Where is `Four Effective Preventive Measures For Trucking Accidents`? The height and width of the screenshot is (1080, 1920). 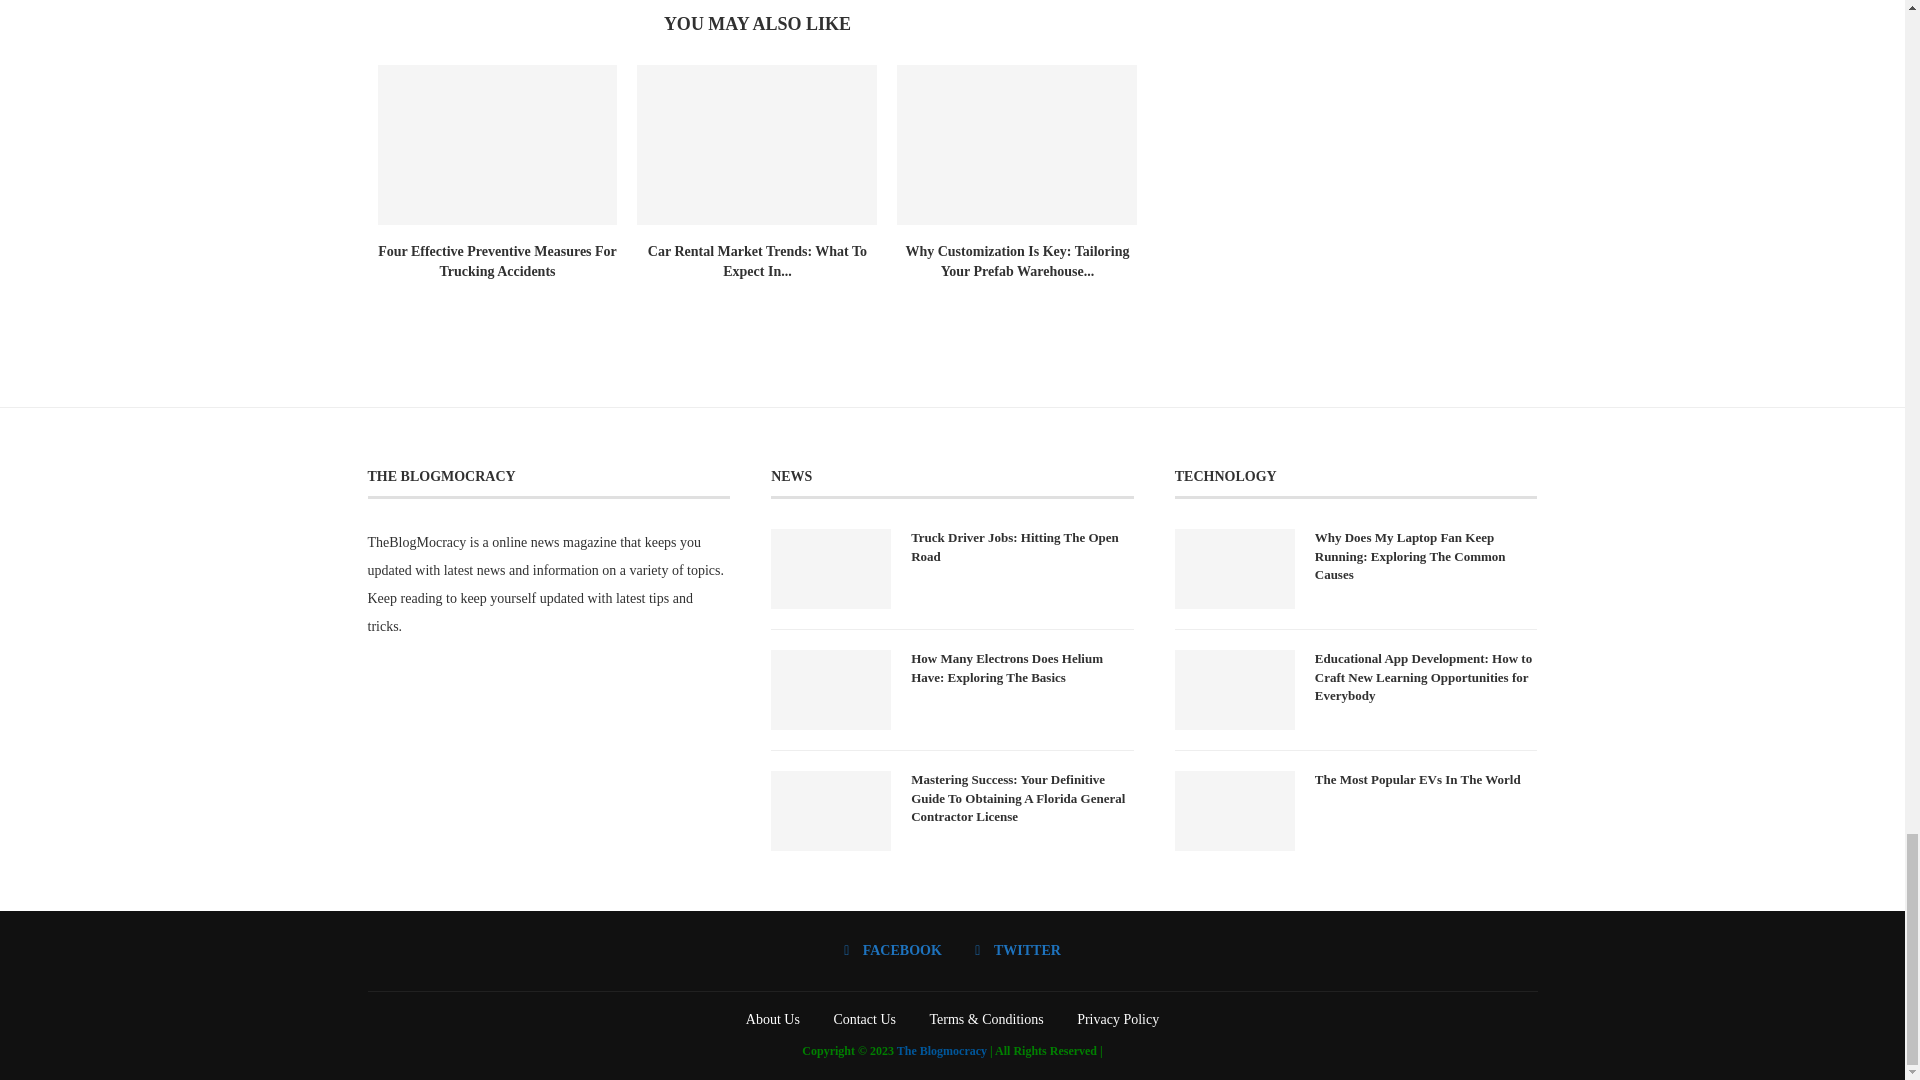
Four Effective Preventive Measures For Trucking Accidents is located at coordinates (498, 144).